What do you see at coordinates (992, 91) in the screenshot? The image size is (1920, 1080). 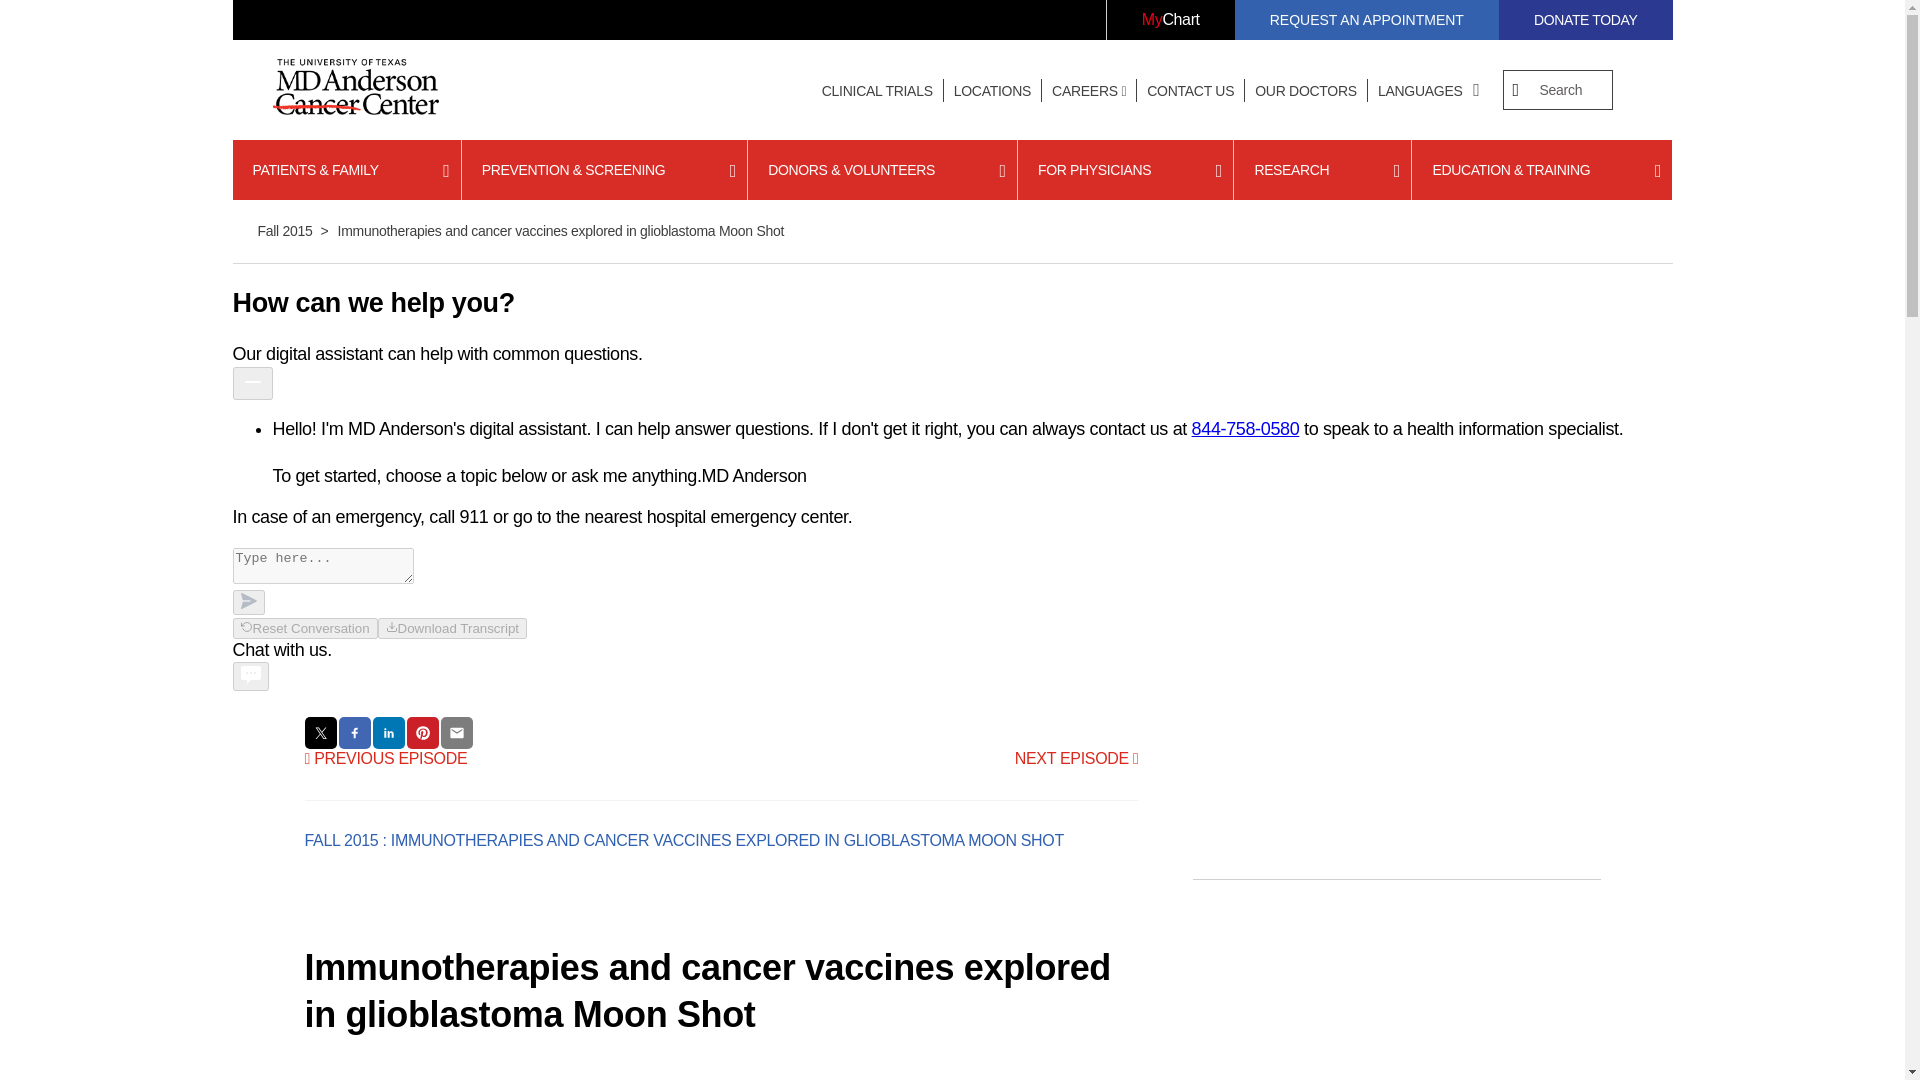 I see `LOCATIONS` at bounding box center [992, 91].